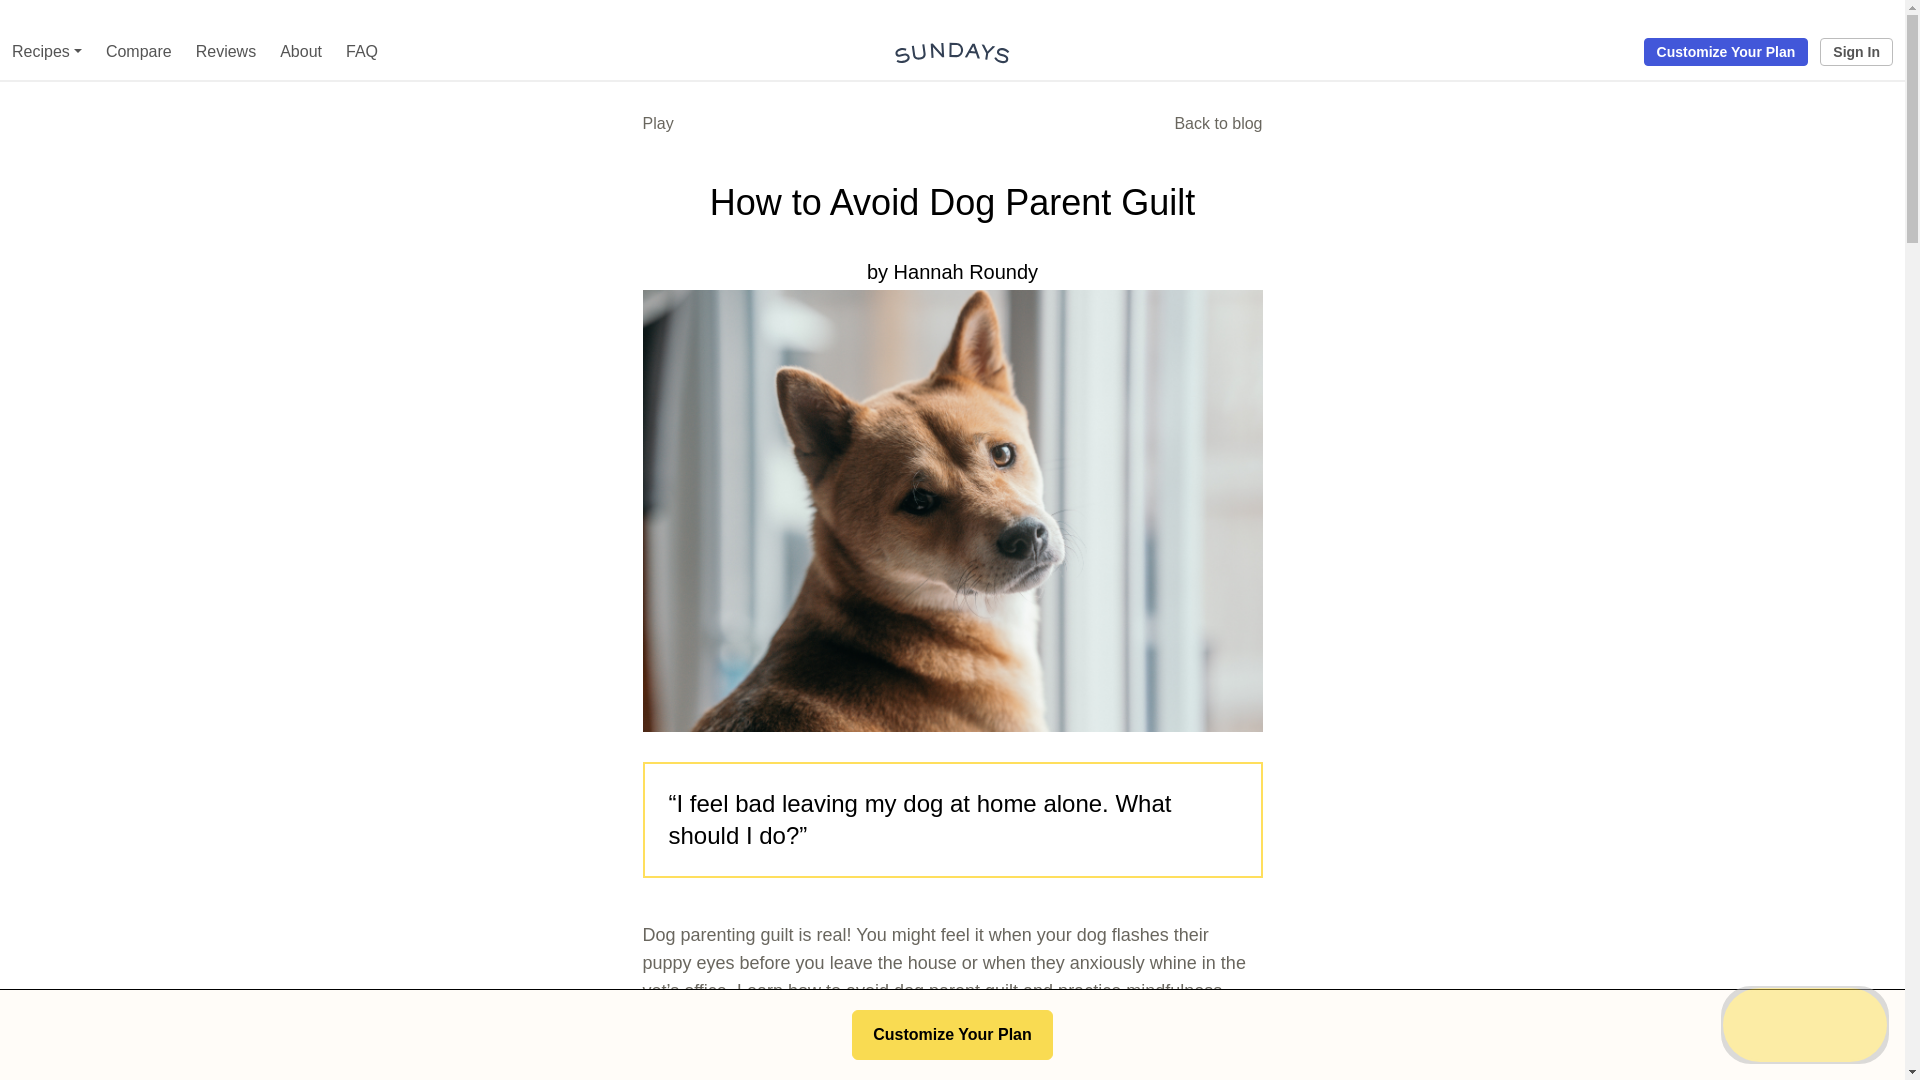  Describe the element at coordinates (362, 52) in the screenshot. I see `FAQ` at that location.